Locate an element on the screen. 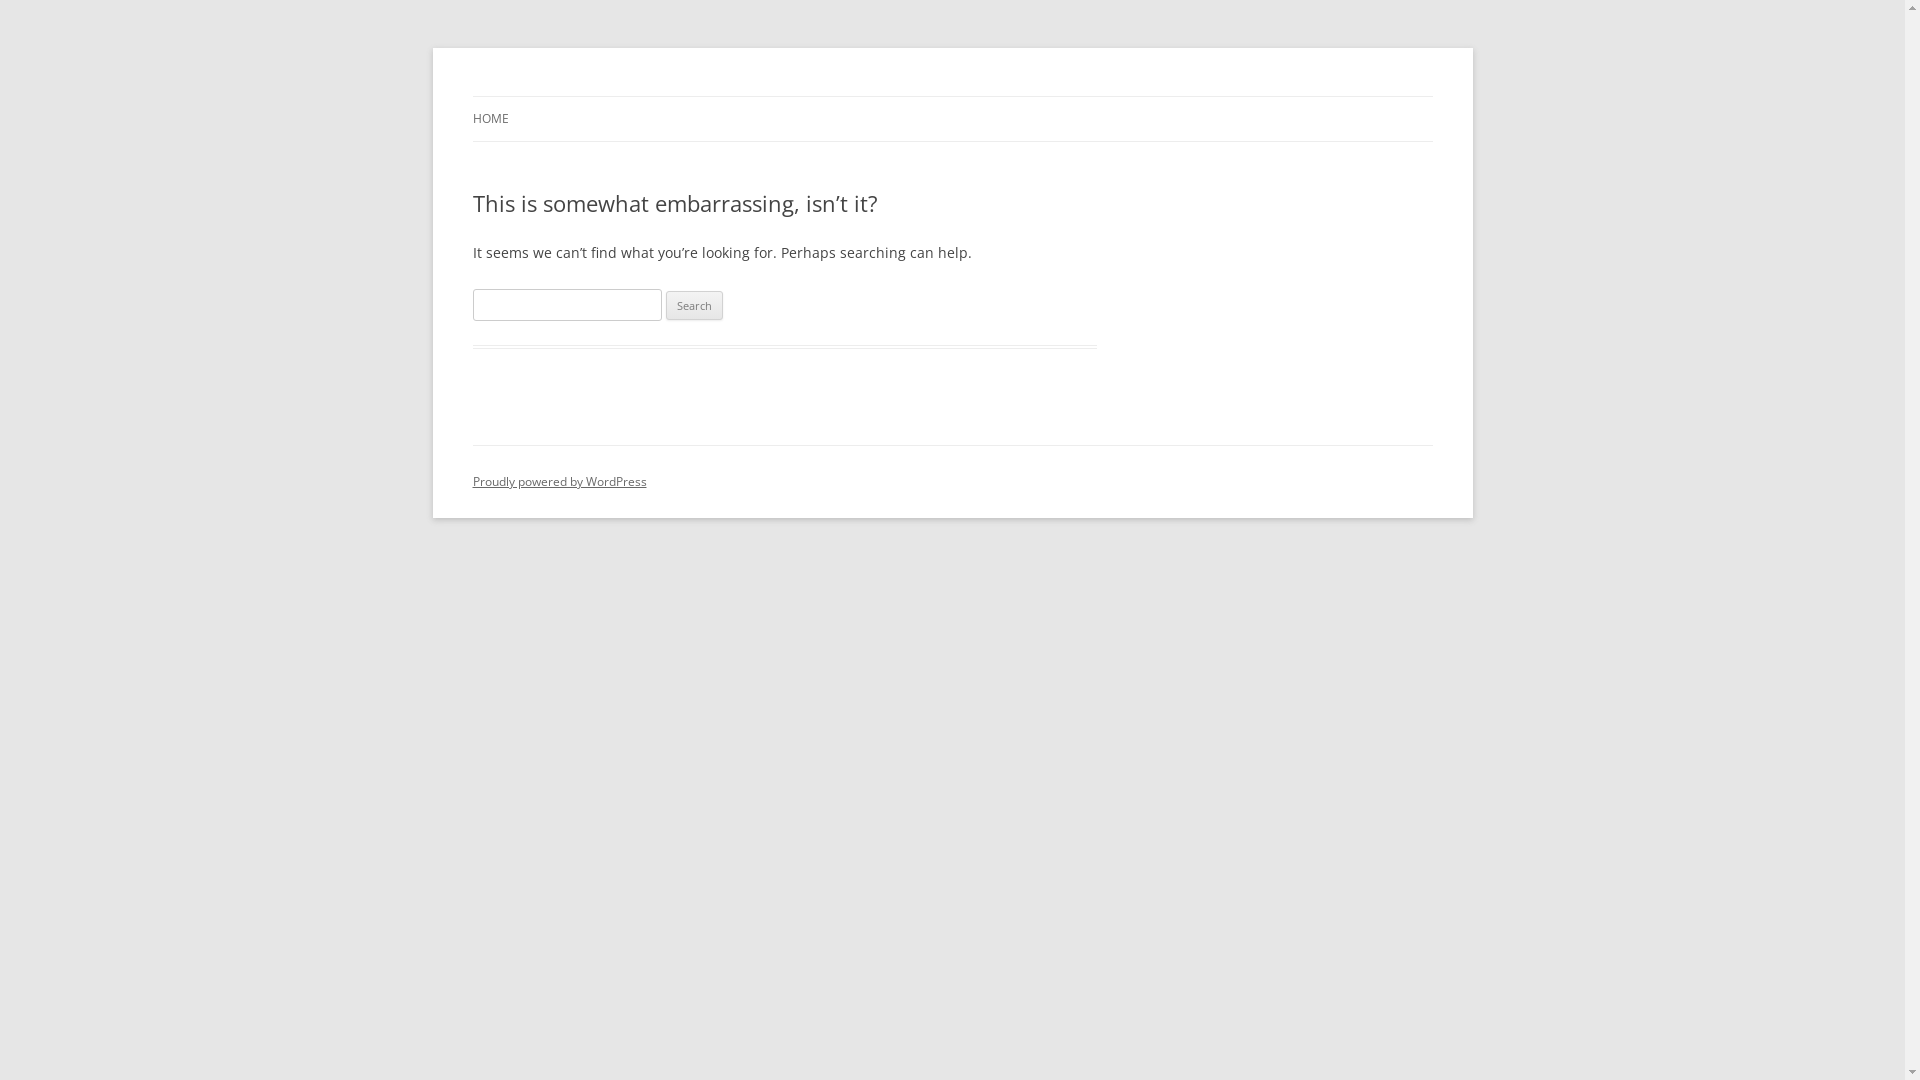 Image resolution: width=1920 pixels, height=1080 pixels. Search is located at coordinates (694, 306).